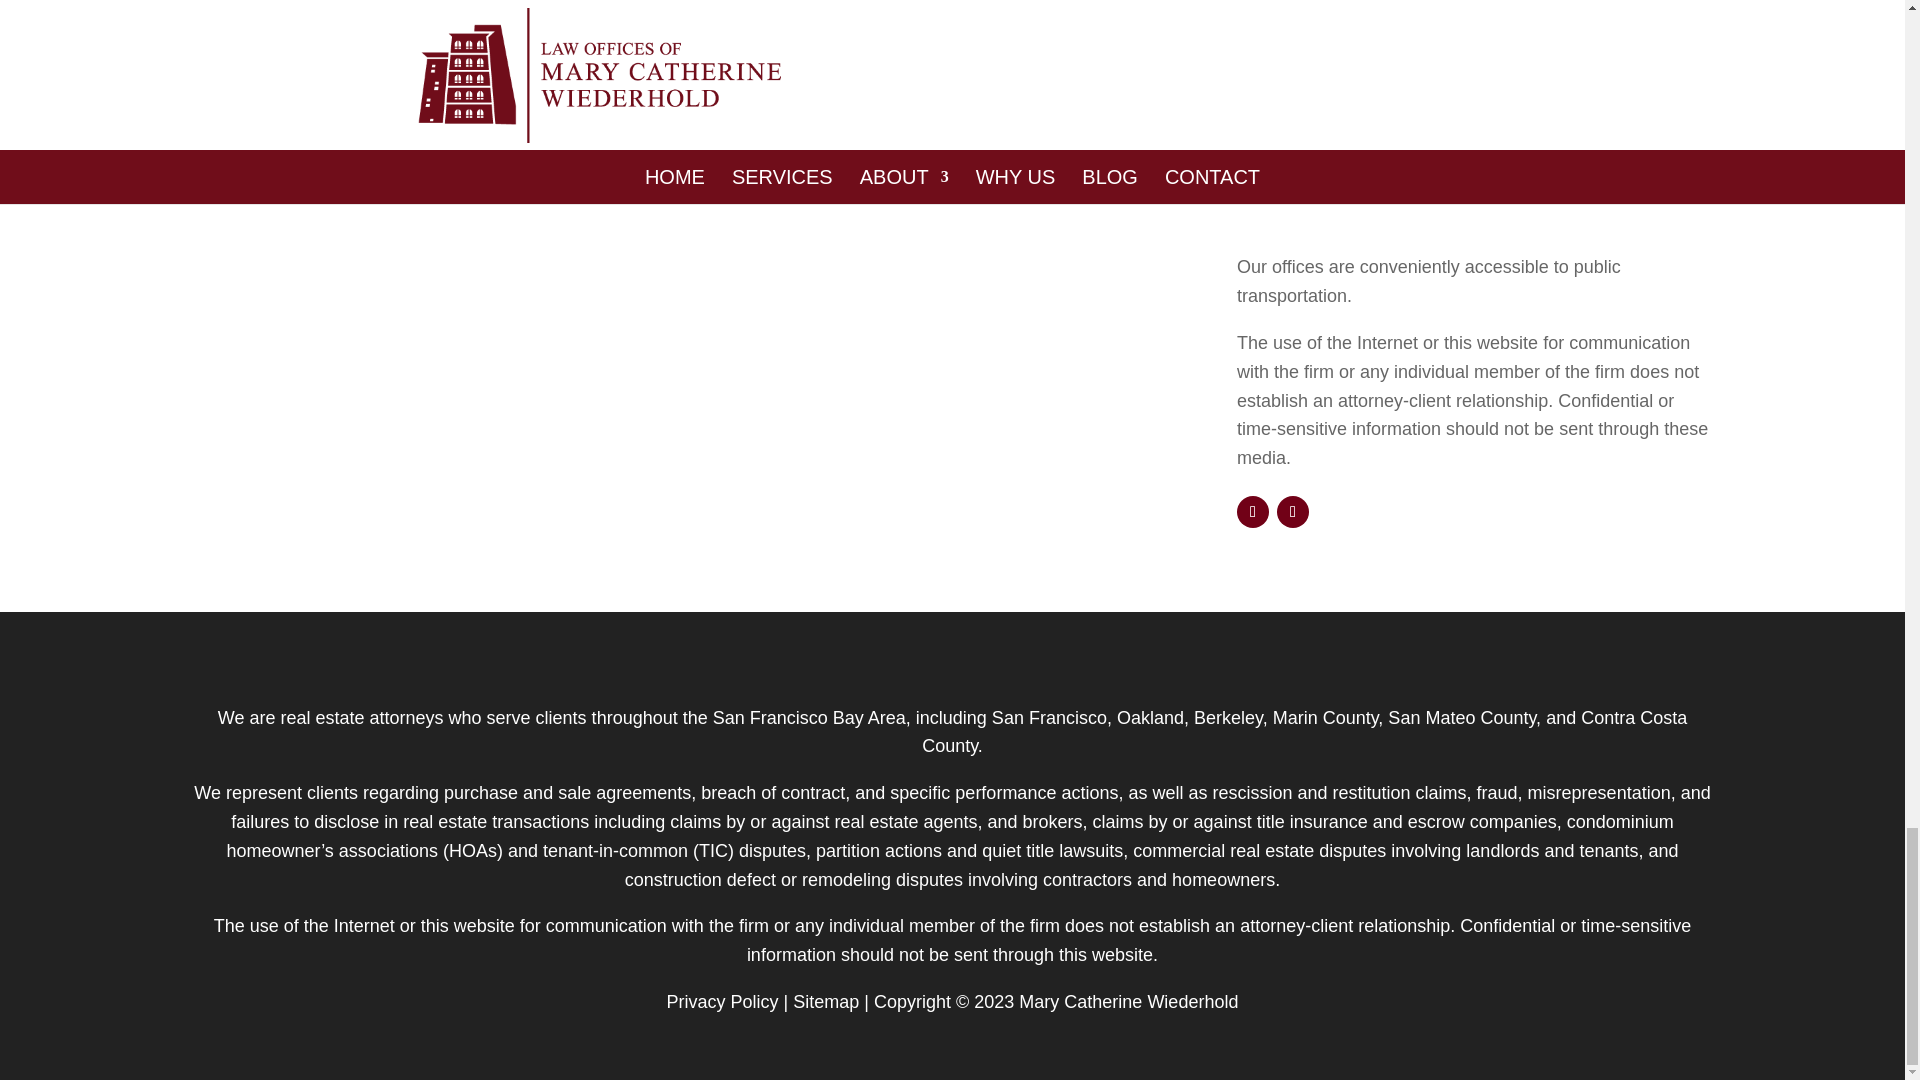 This screenshot has height=1080, width=1920. What do you see at coordinates (274, 160) in the screenshot?
I see `Contact Us` at bounding box center [274, 160].